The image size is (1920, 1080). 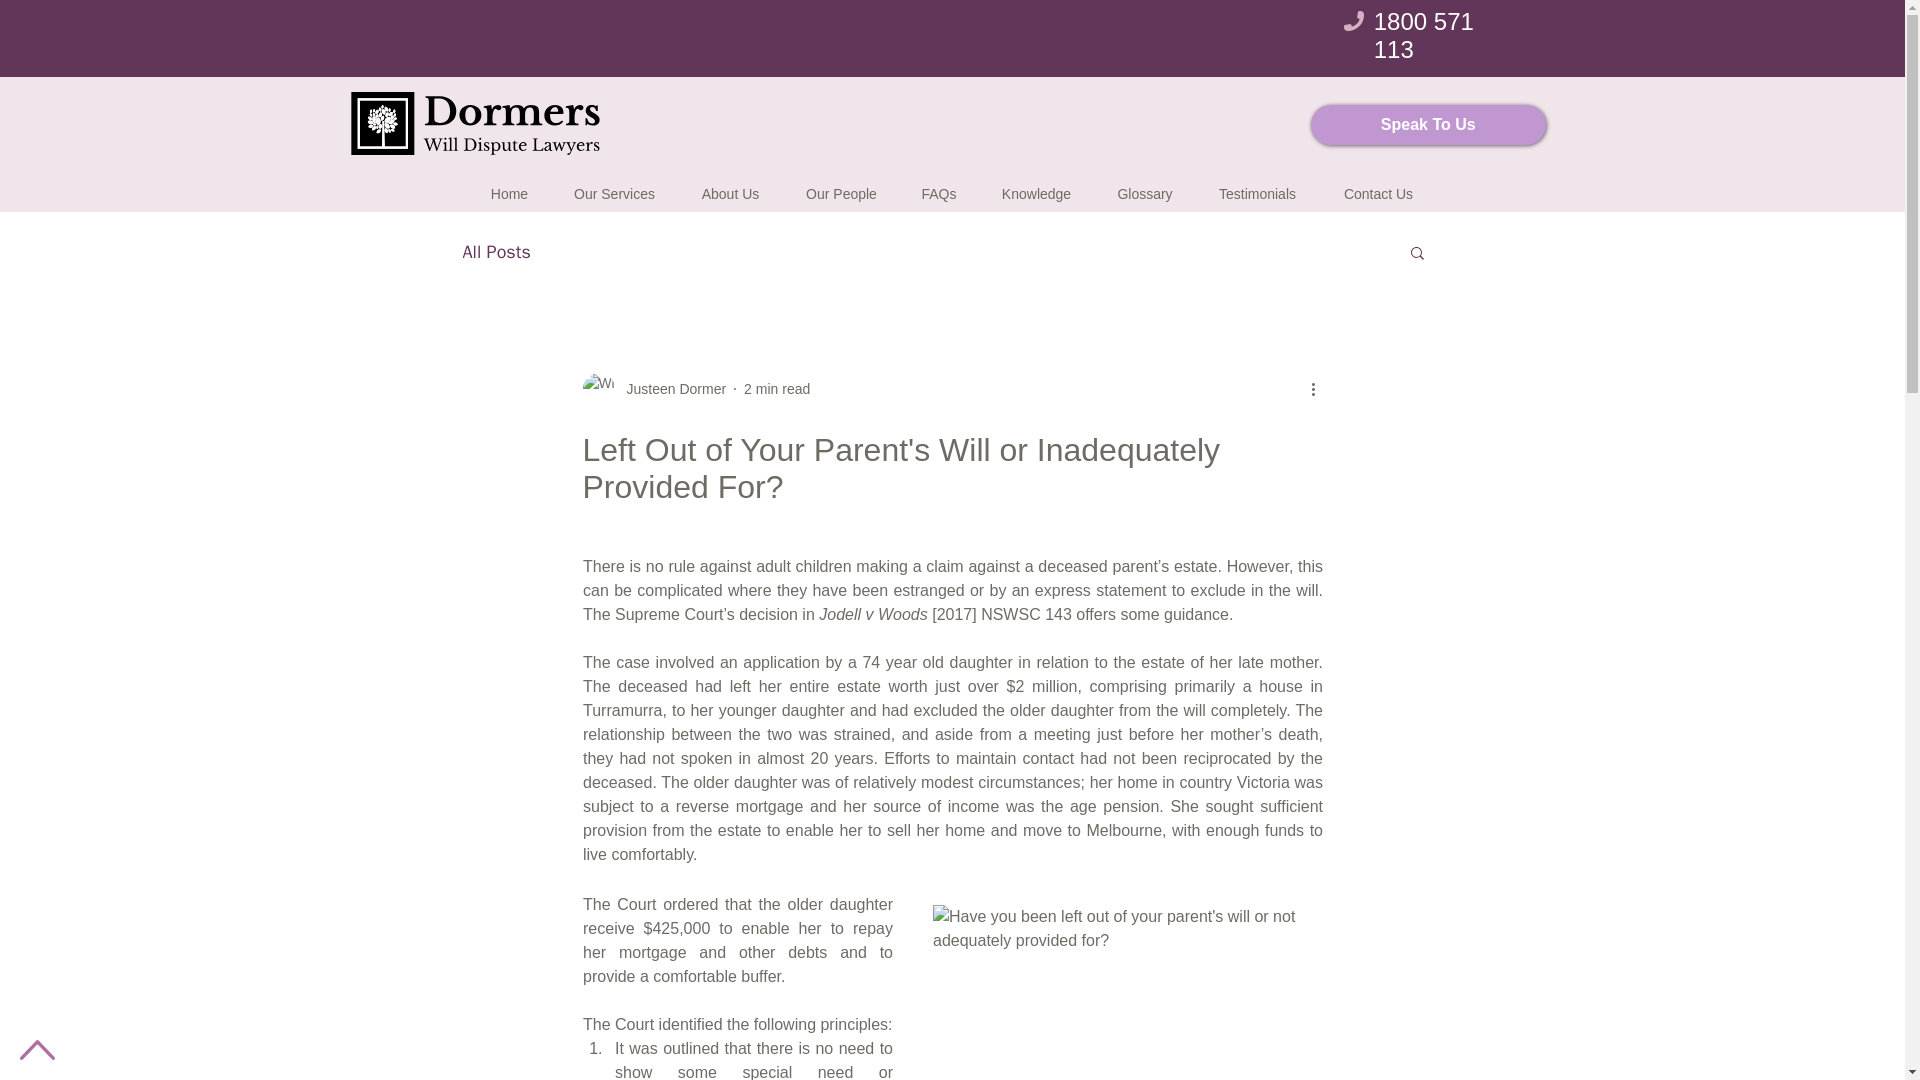 What do you see at coordinates (508, 184) in the screenshot?
I see `Home` at bounding box center [508, 184].